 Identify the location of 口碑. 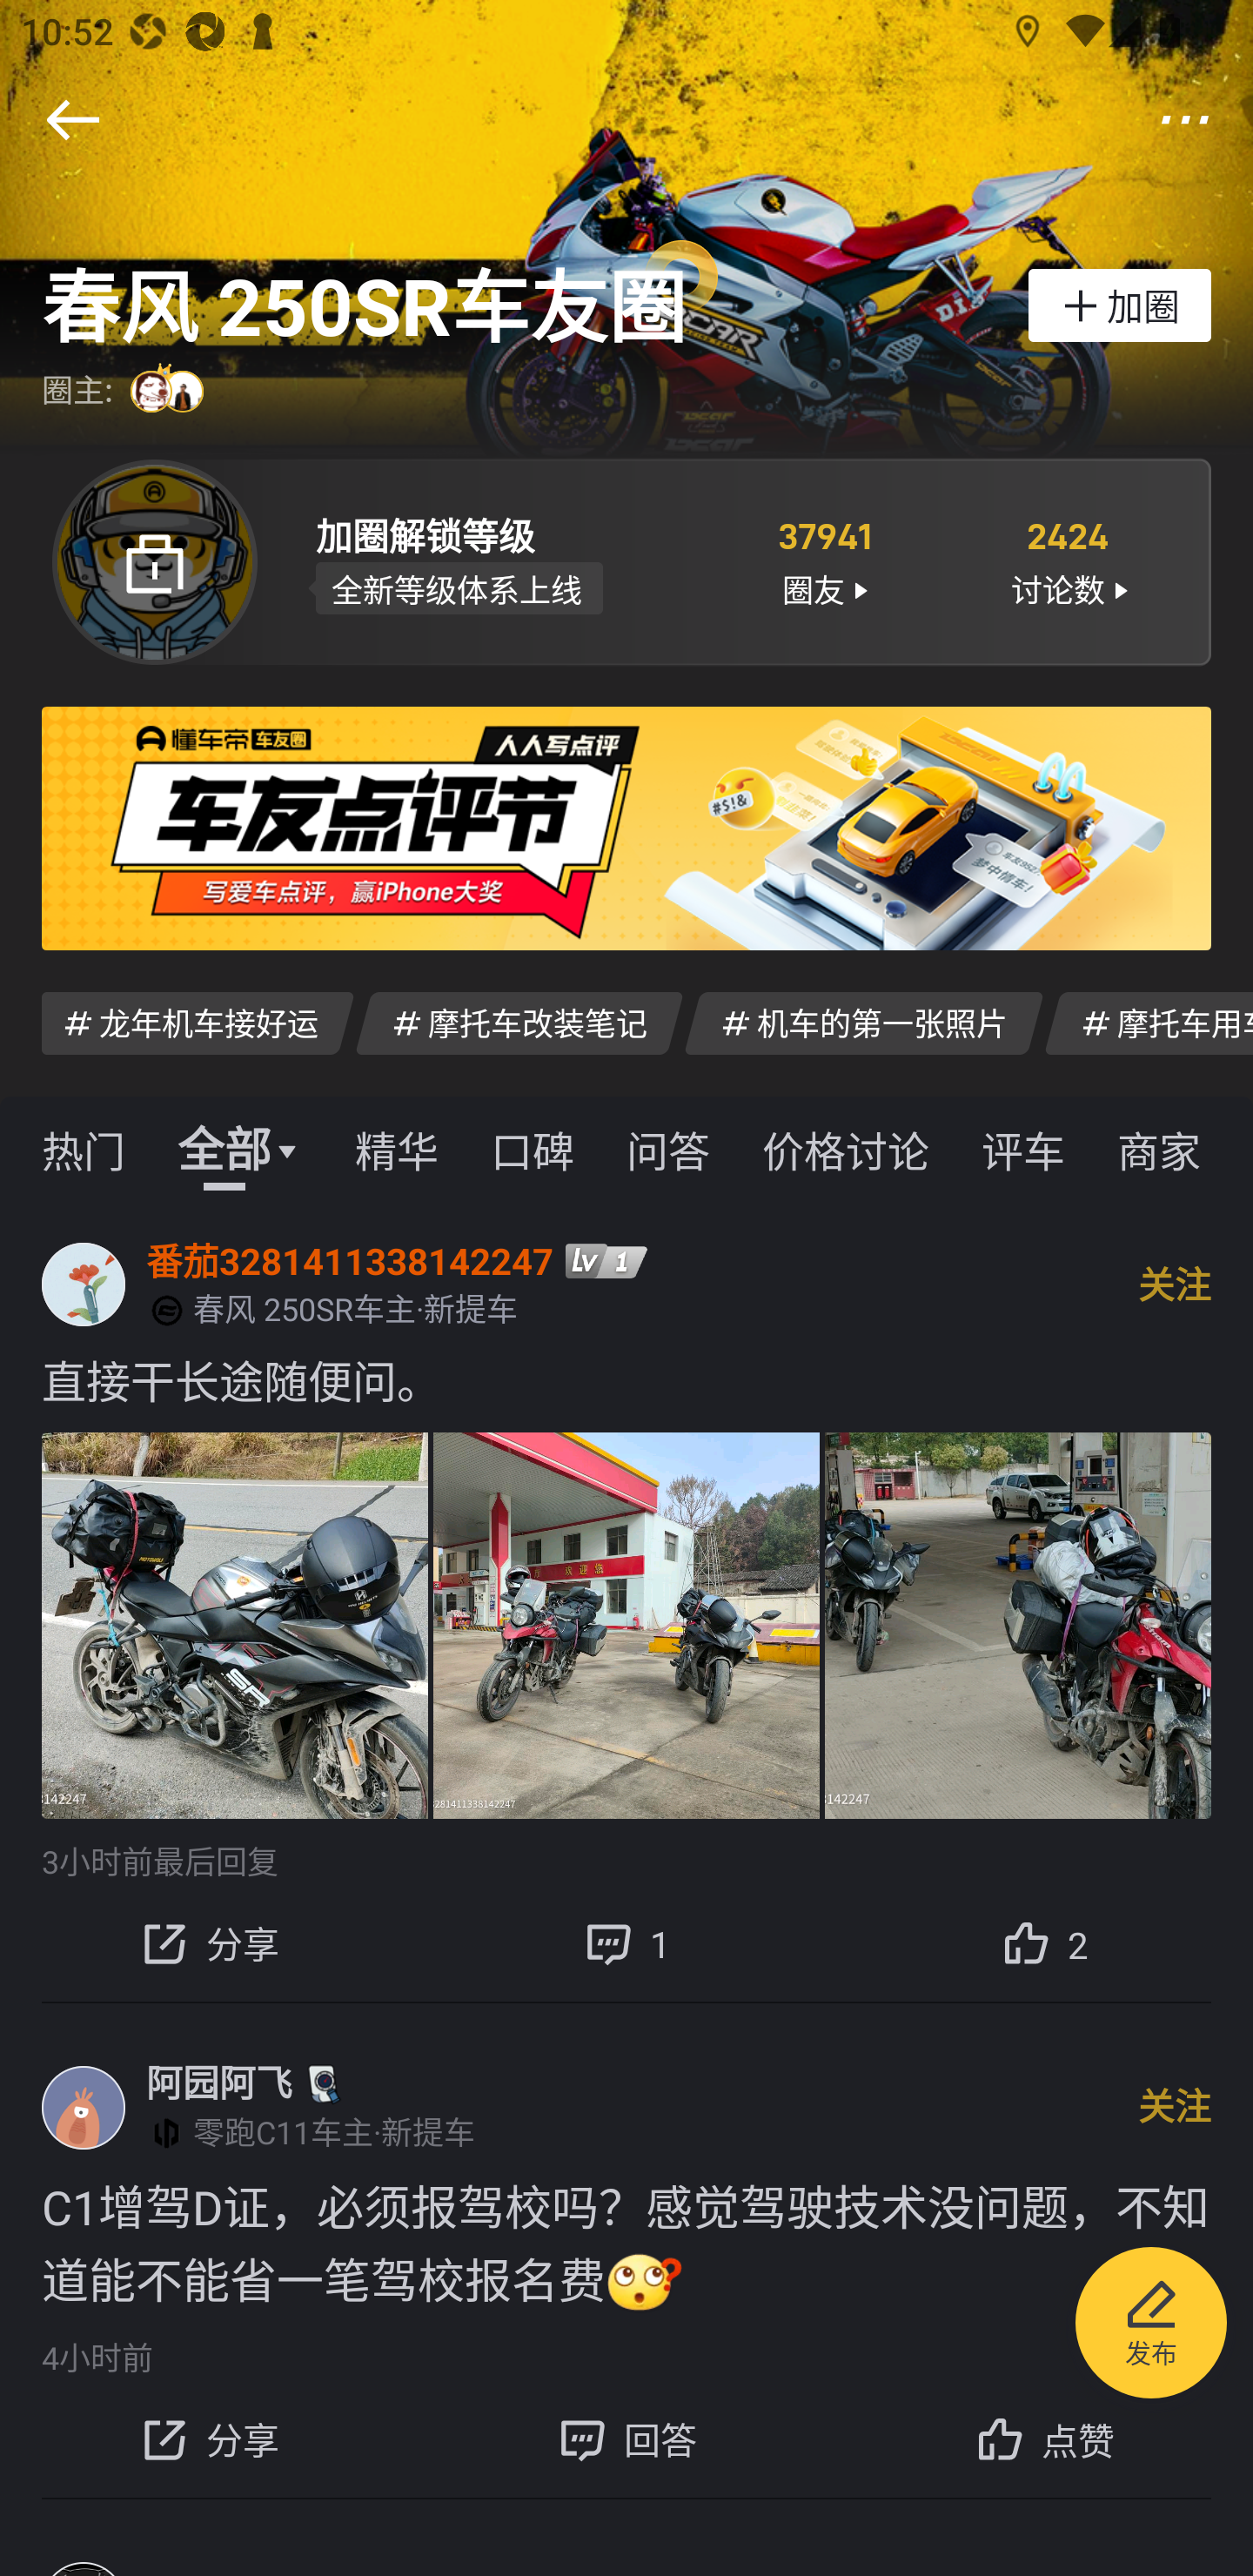
(533, 1149).